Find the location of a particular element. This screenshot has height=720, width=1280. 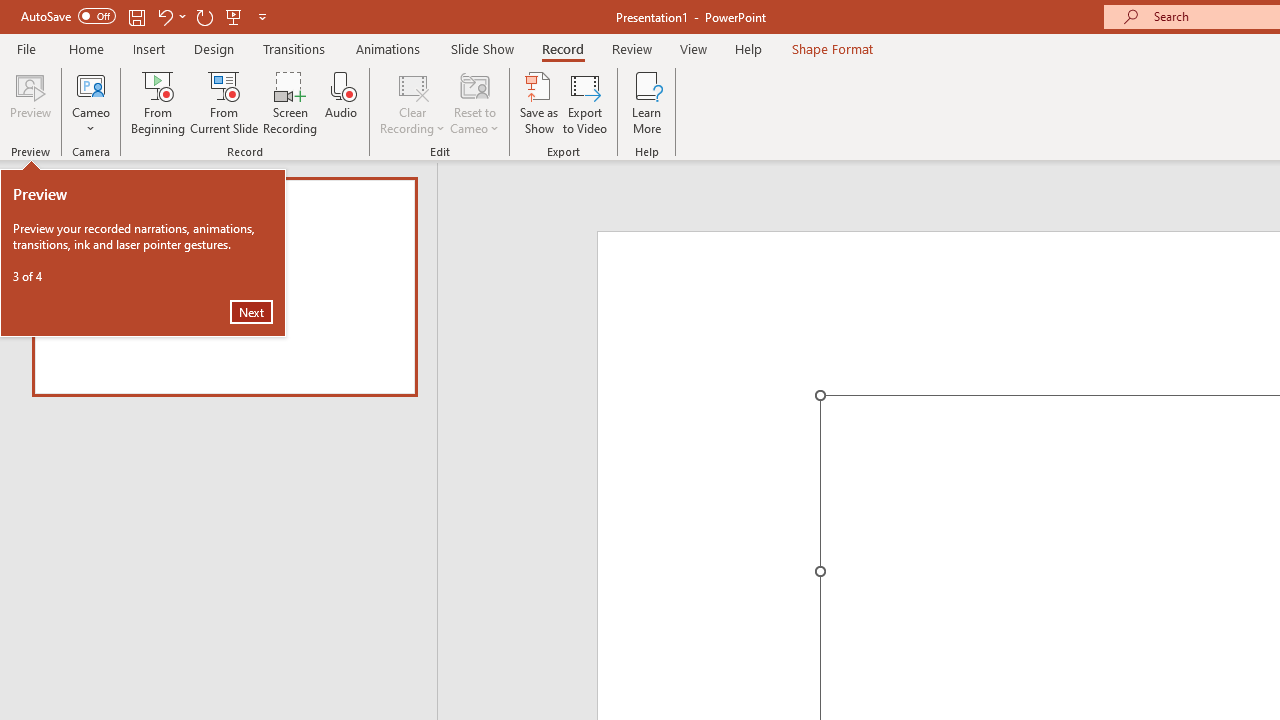

Reset to Cameo is located at coordinates (474, 102).